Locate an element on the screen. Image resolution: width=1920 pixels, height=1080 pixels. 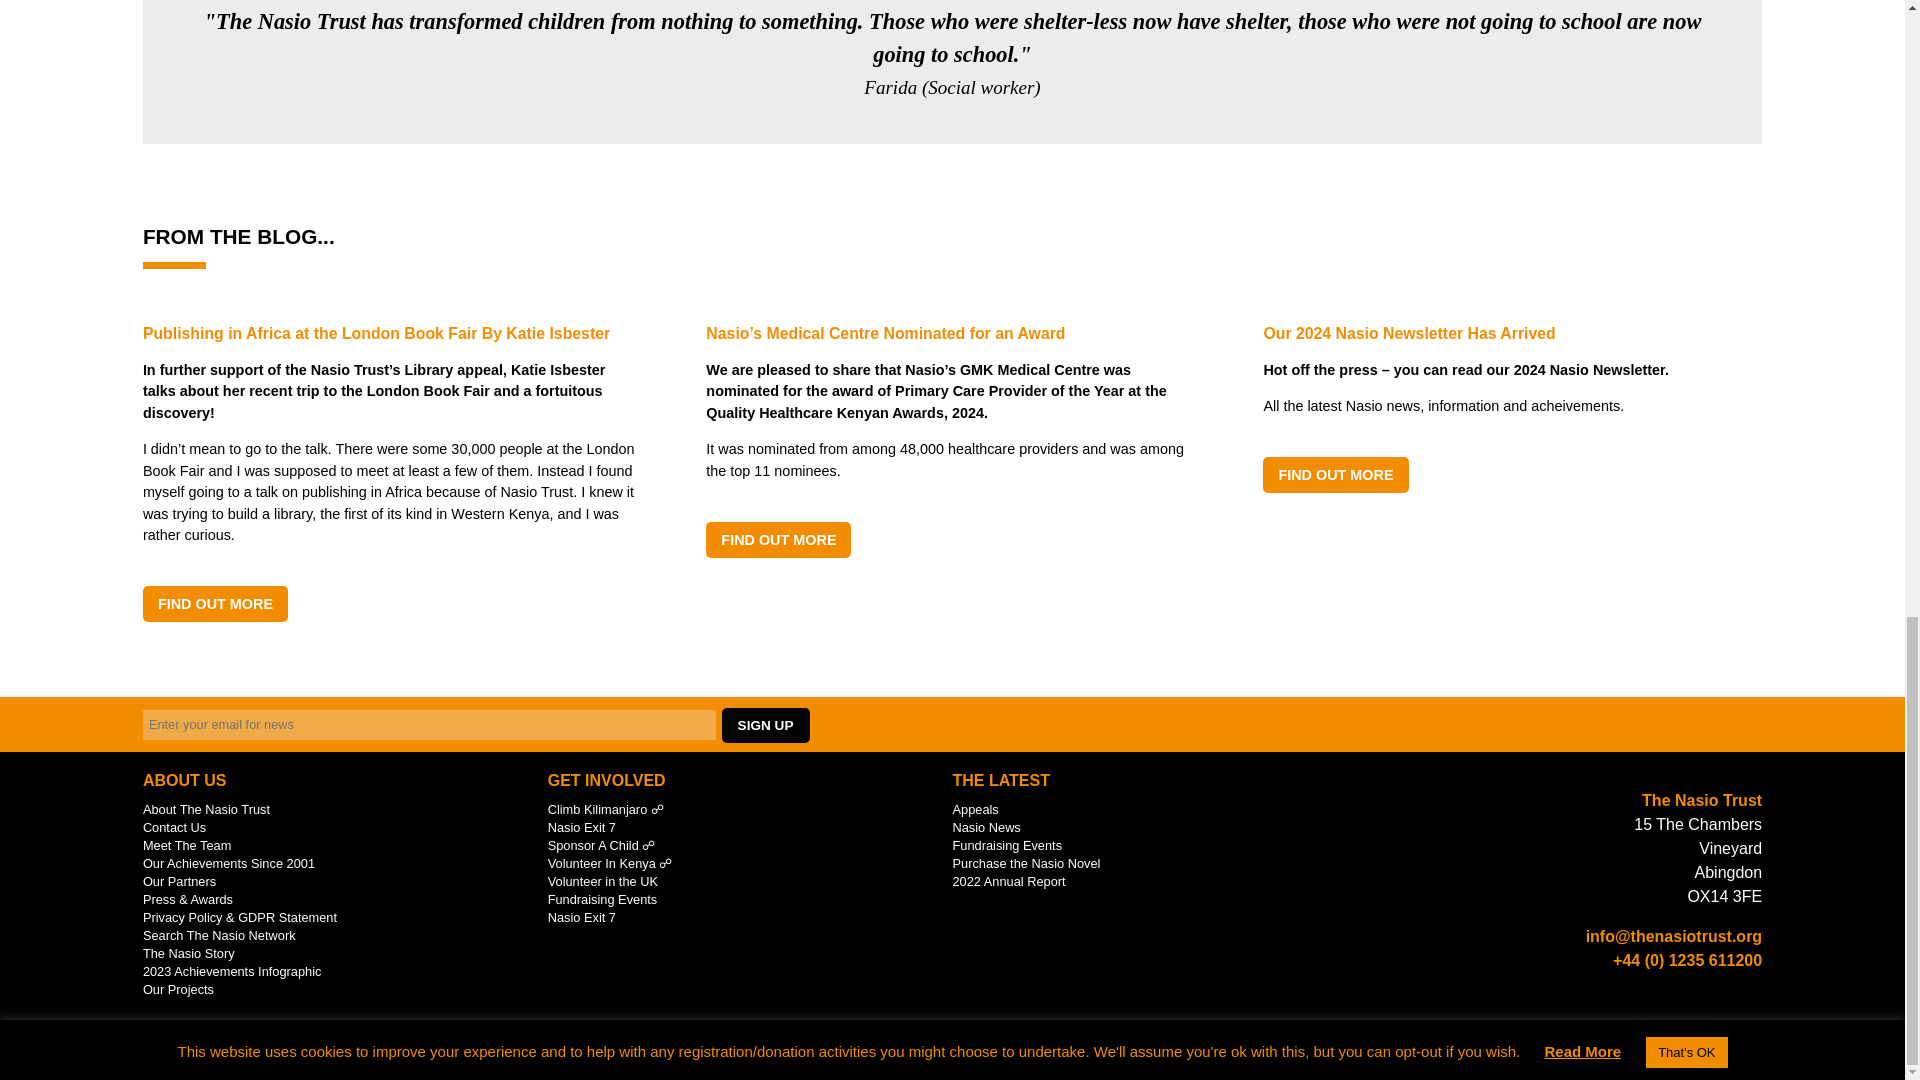
Our 2024 Nasio Newsletter Has Arrived is located at coordinates (1512, 333).